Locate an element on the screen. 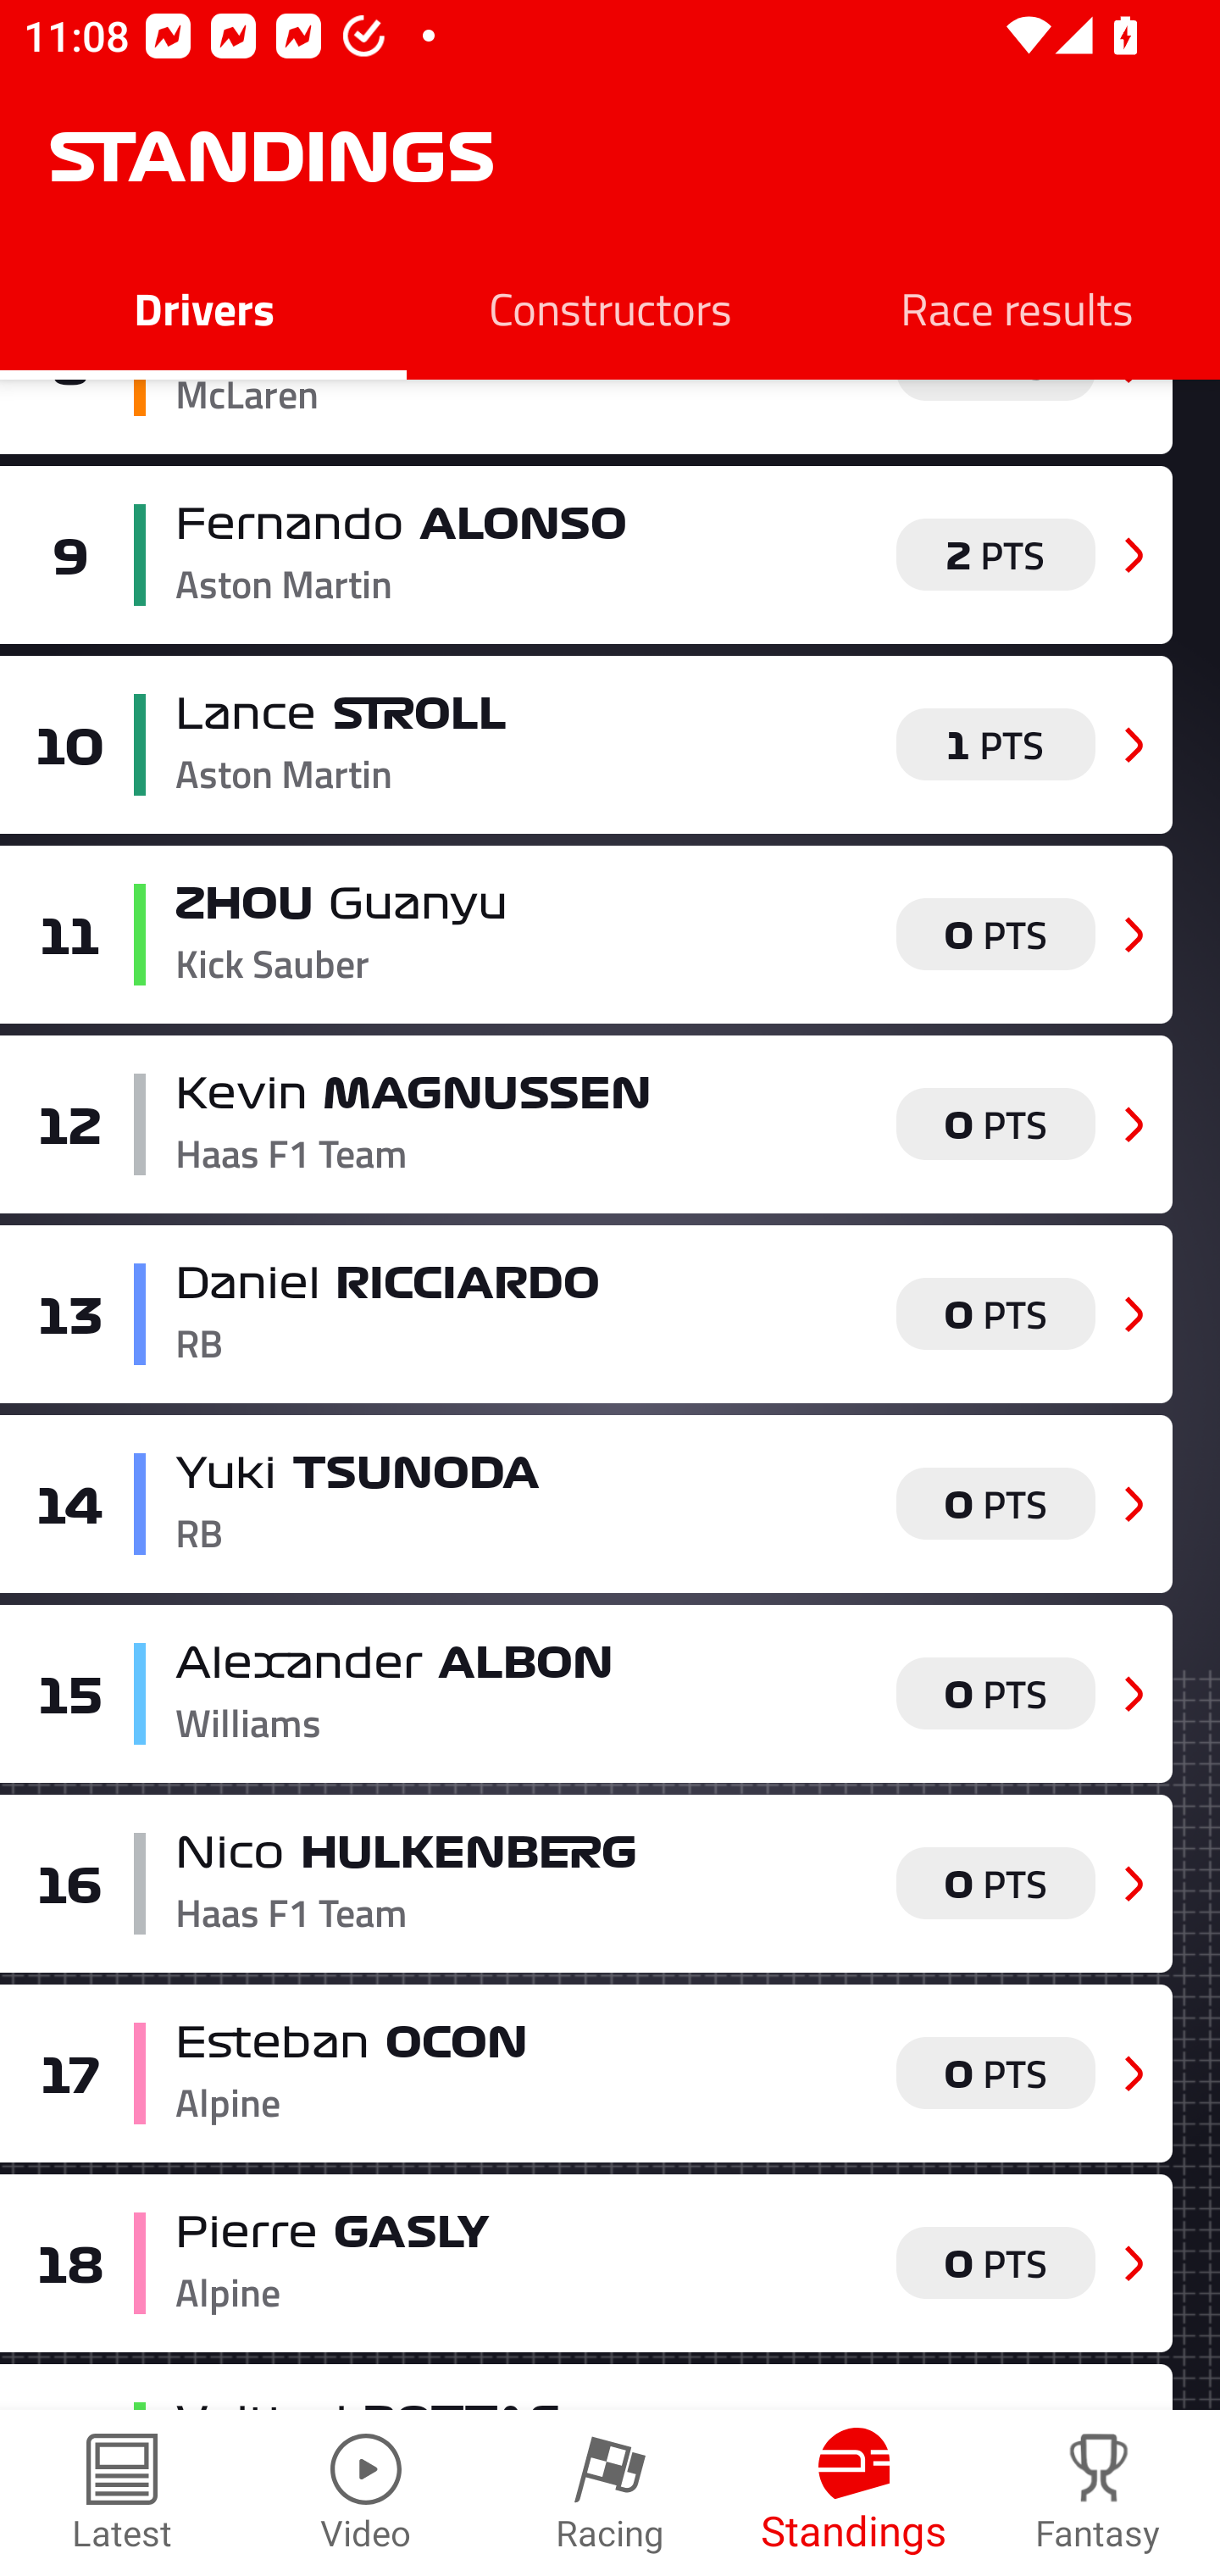 This screenshot has width=1220, height=2576. Constructors is located at coordinates (610, 307).